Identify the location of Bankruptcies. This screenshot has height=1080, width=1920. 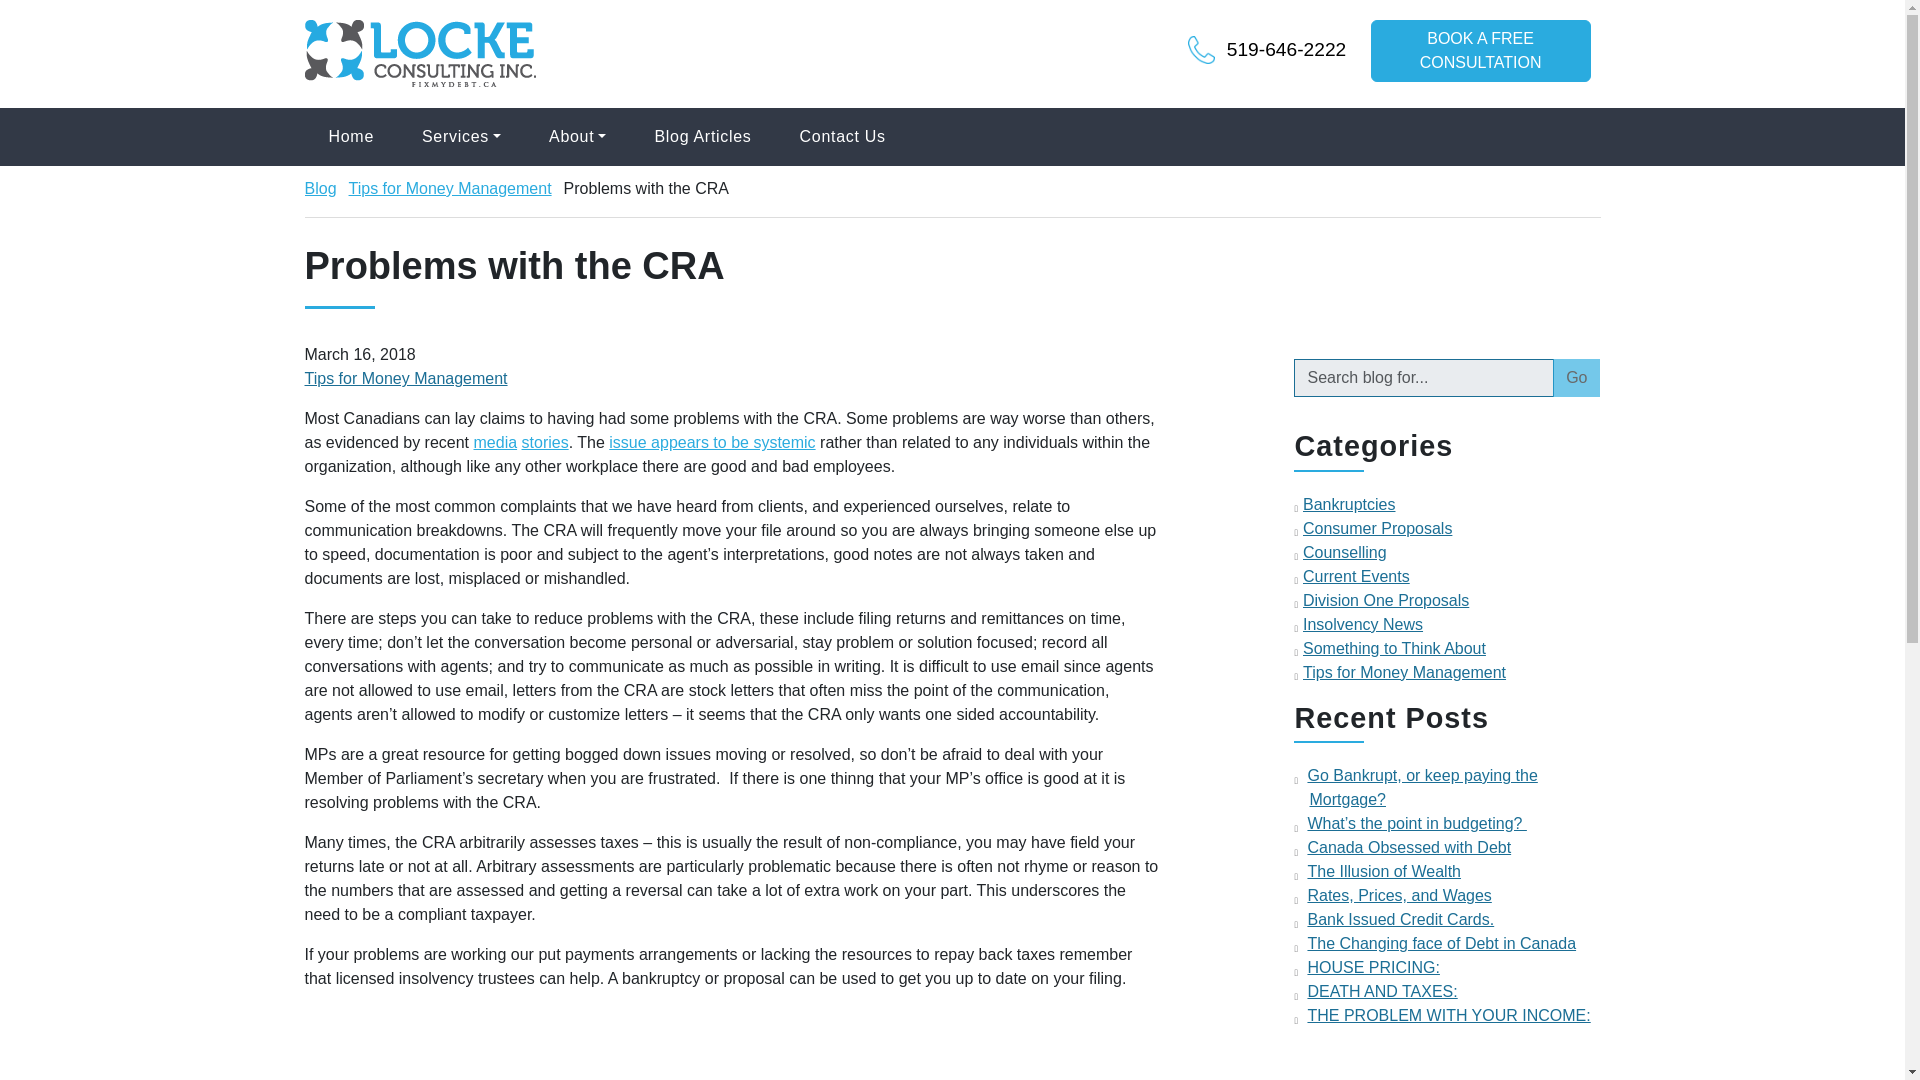
(1349, 504).